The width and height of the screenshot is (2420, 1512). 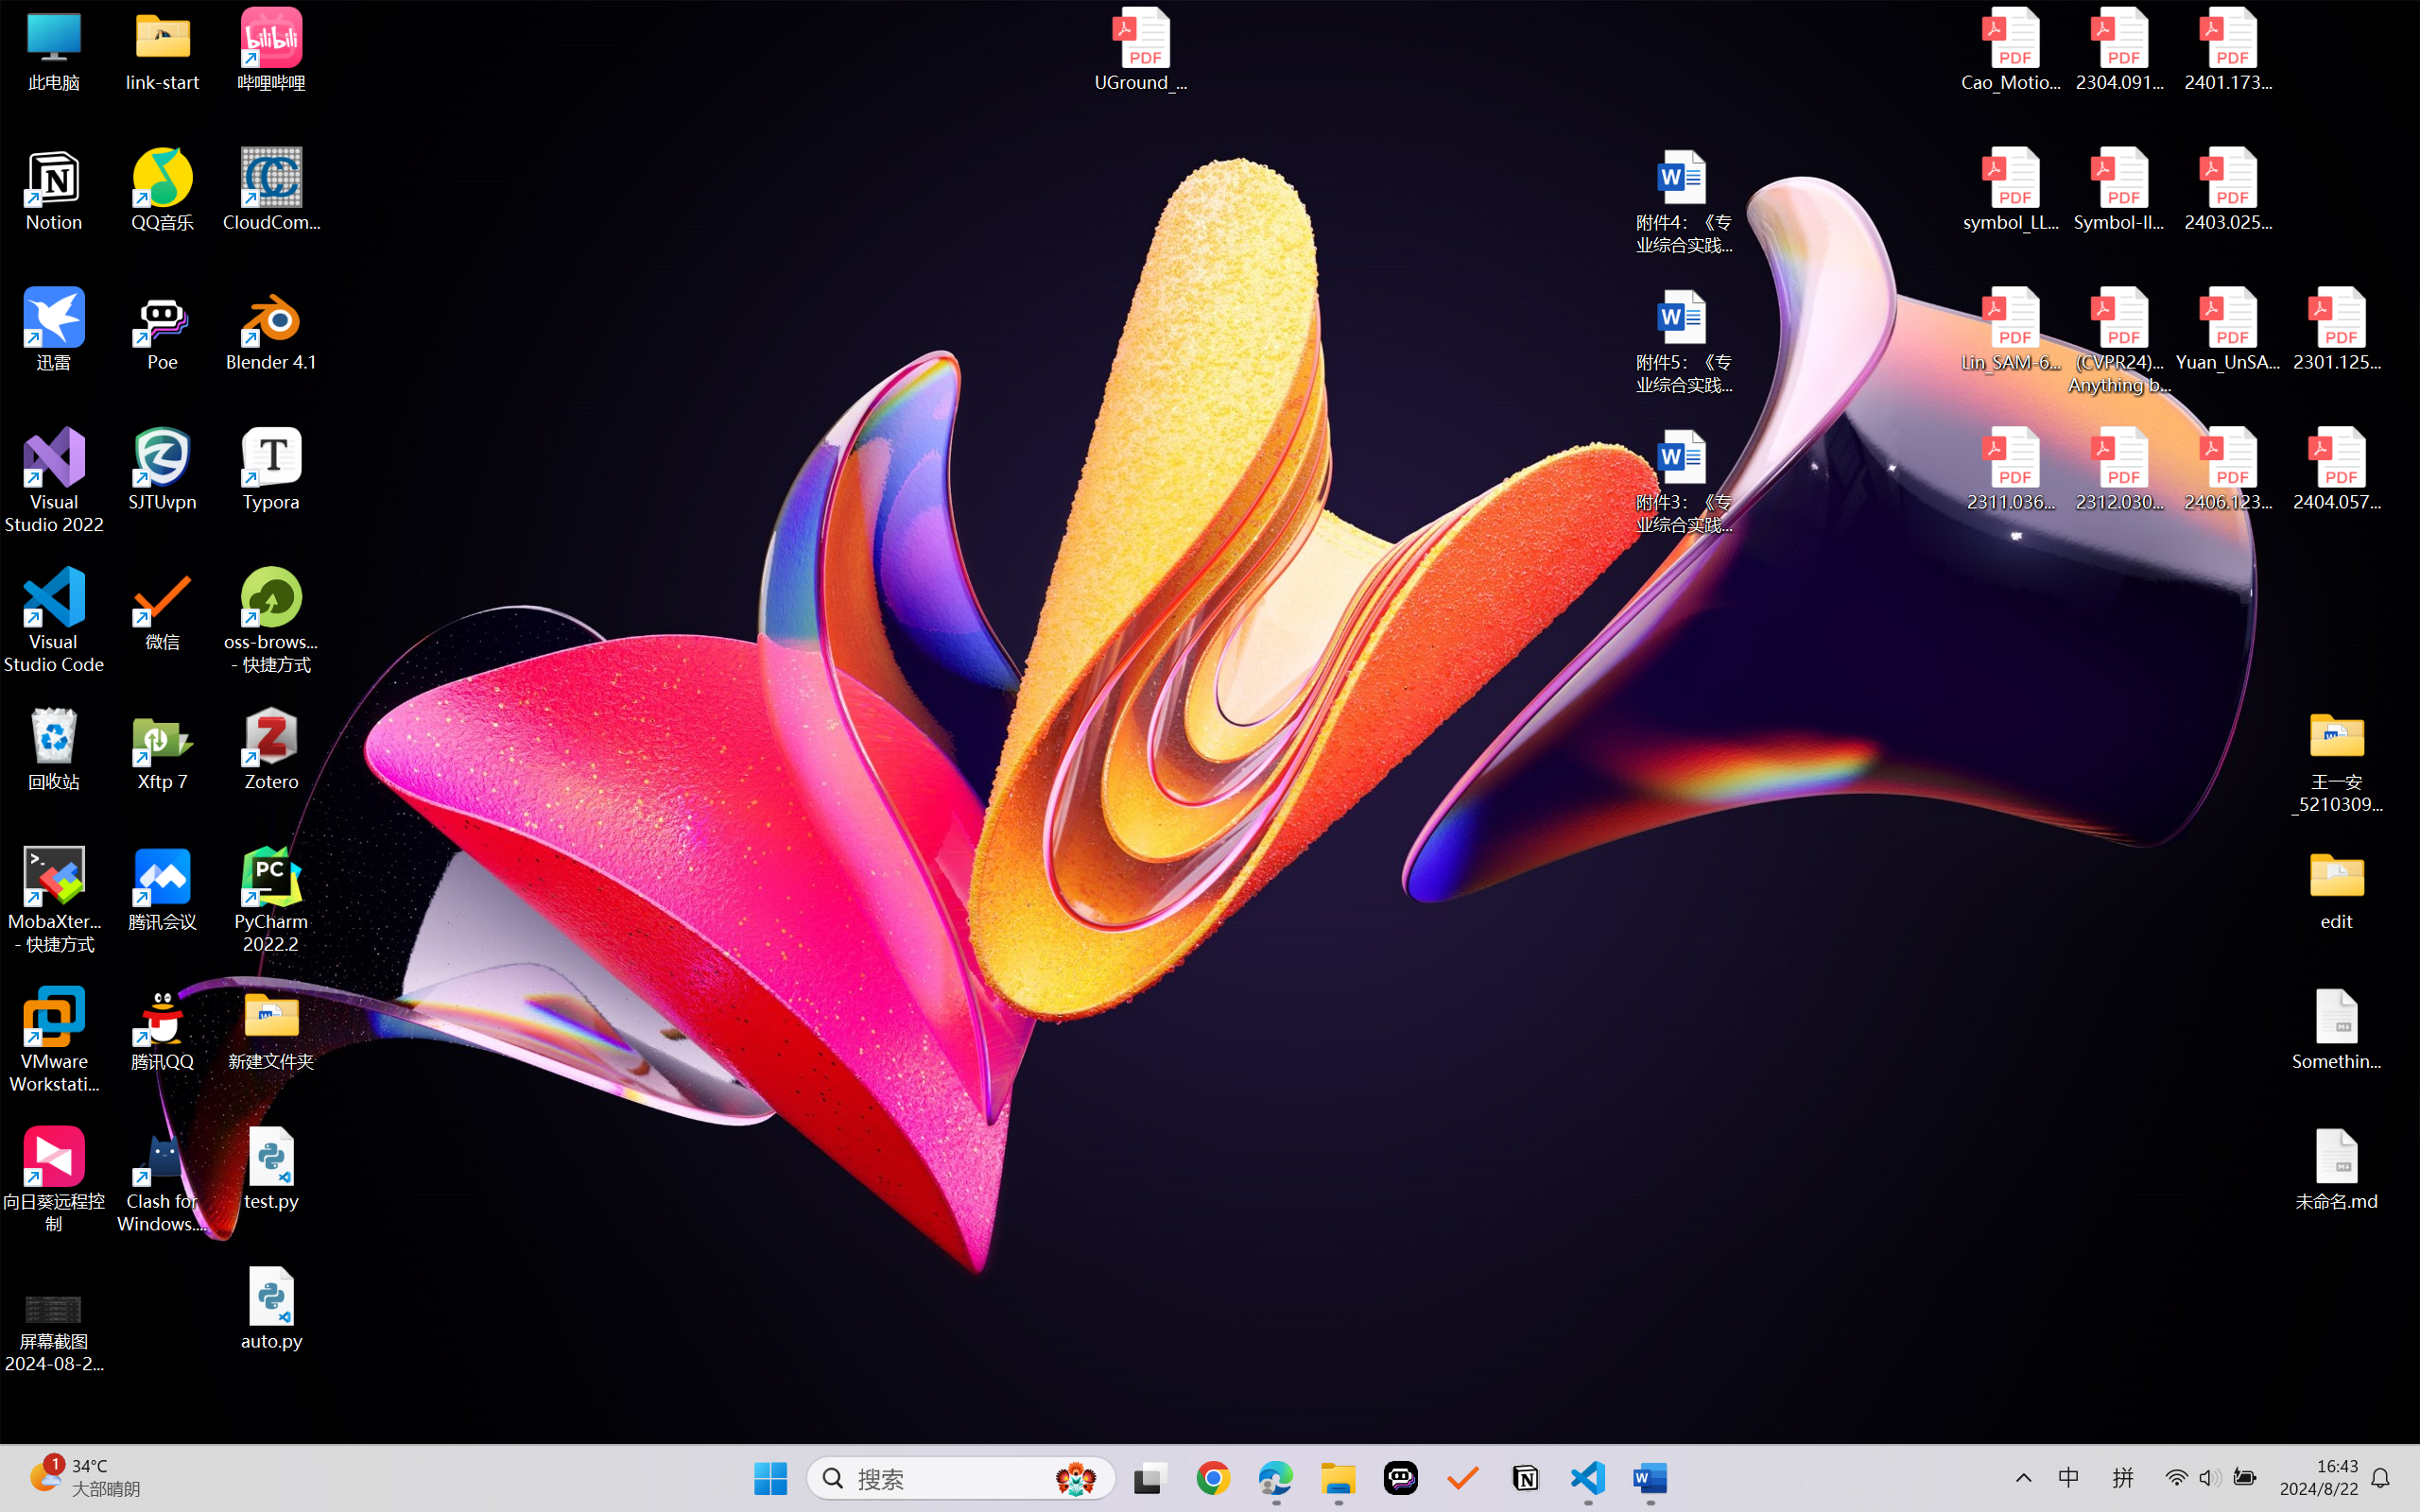 I want to click on auto.py, so click(x=272, y=1309).